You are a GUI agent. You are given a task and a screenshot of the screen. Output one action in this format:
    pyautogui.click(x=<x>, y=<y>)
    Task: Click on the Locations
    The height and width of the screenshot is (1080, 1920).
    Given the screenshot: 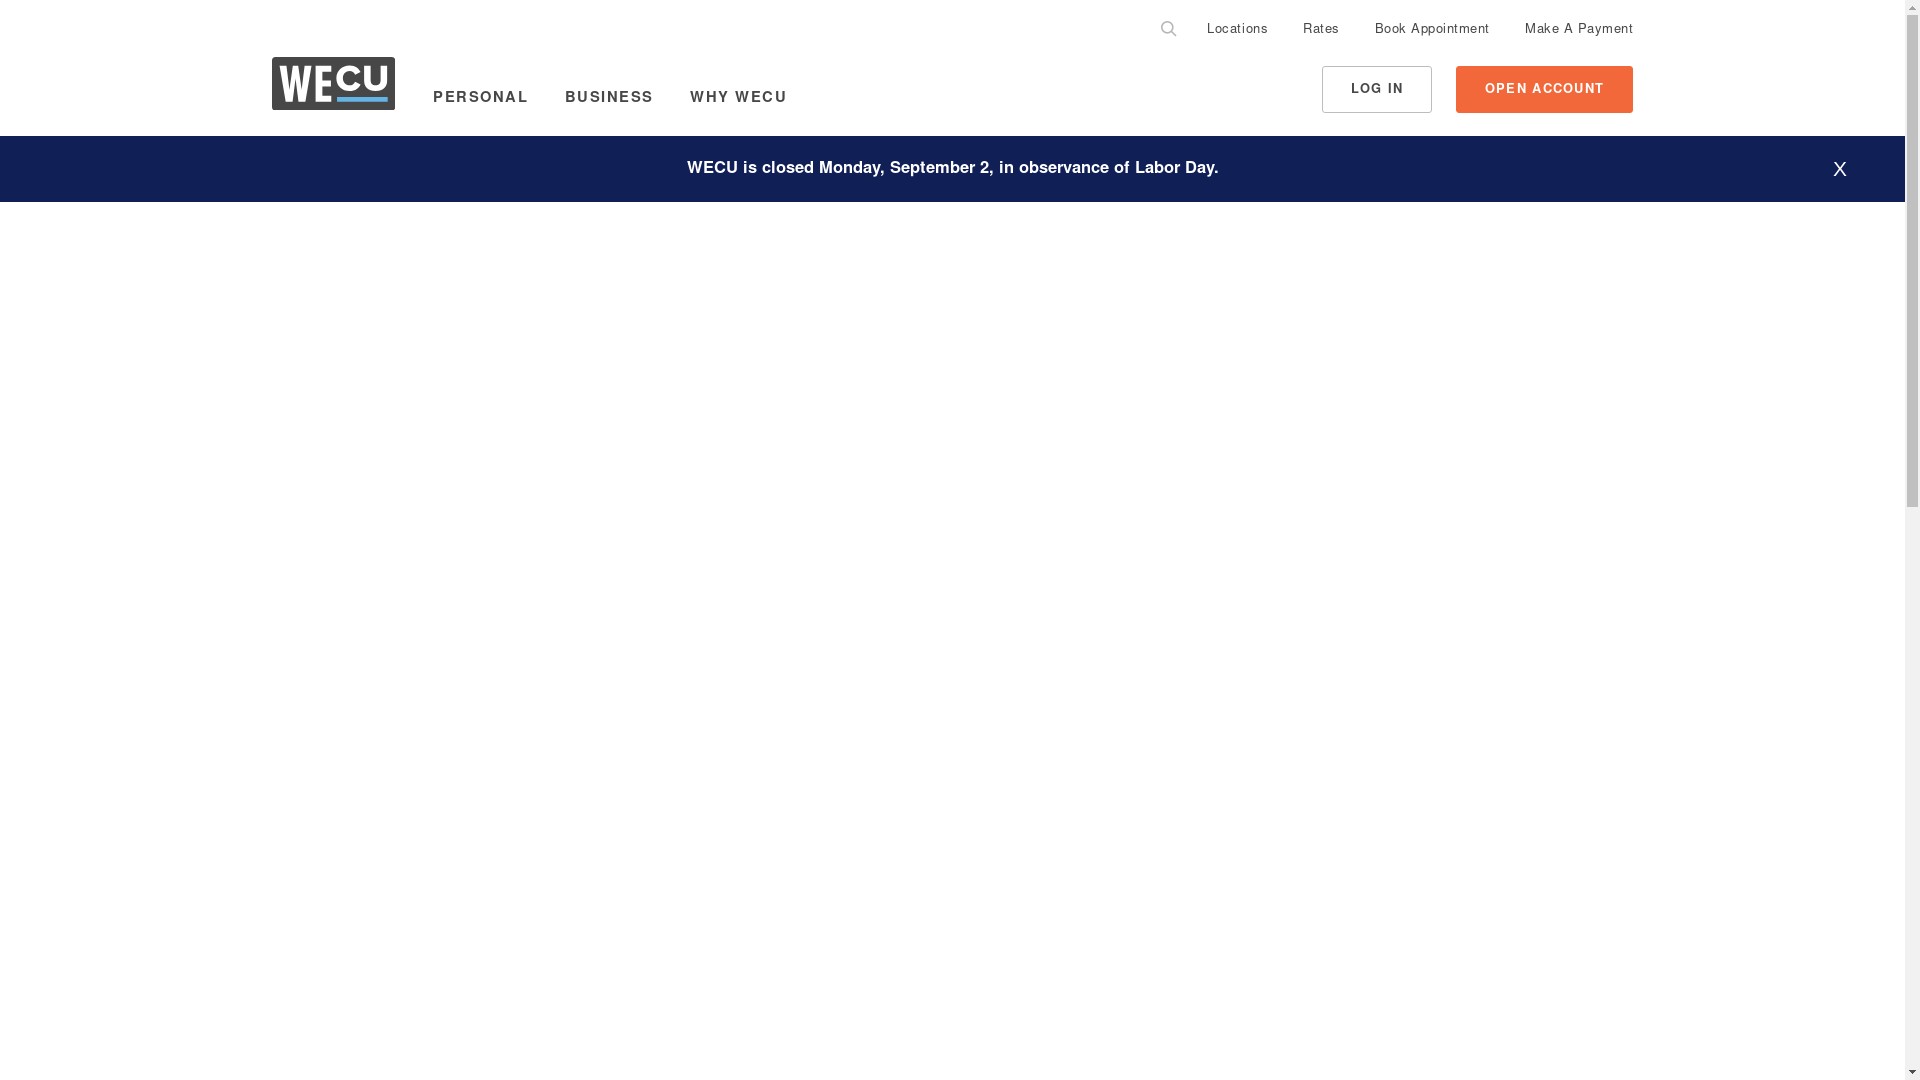 What is the action you would take?
    pyautogui.click(x=1237, y=31)
    